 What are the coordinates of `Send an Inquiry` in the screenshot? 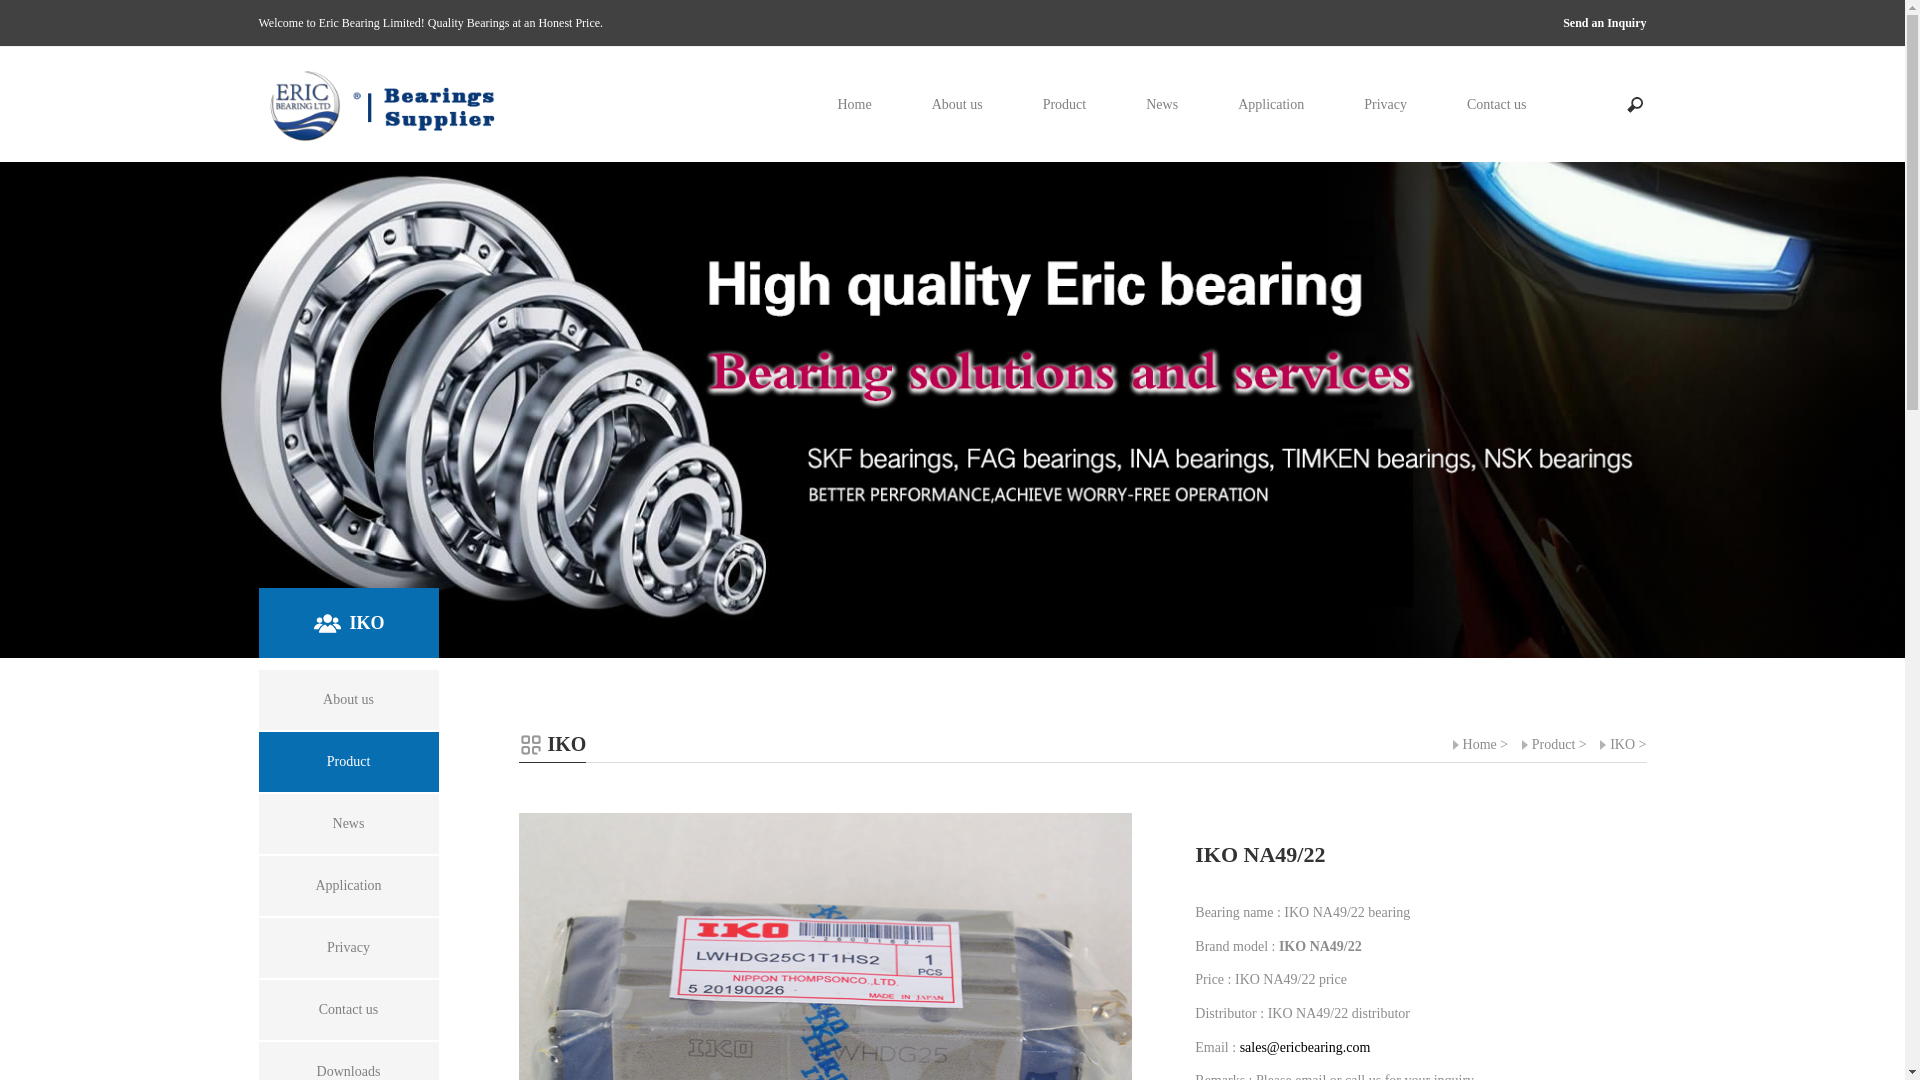 It's located at (1604, 23).